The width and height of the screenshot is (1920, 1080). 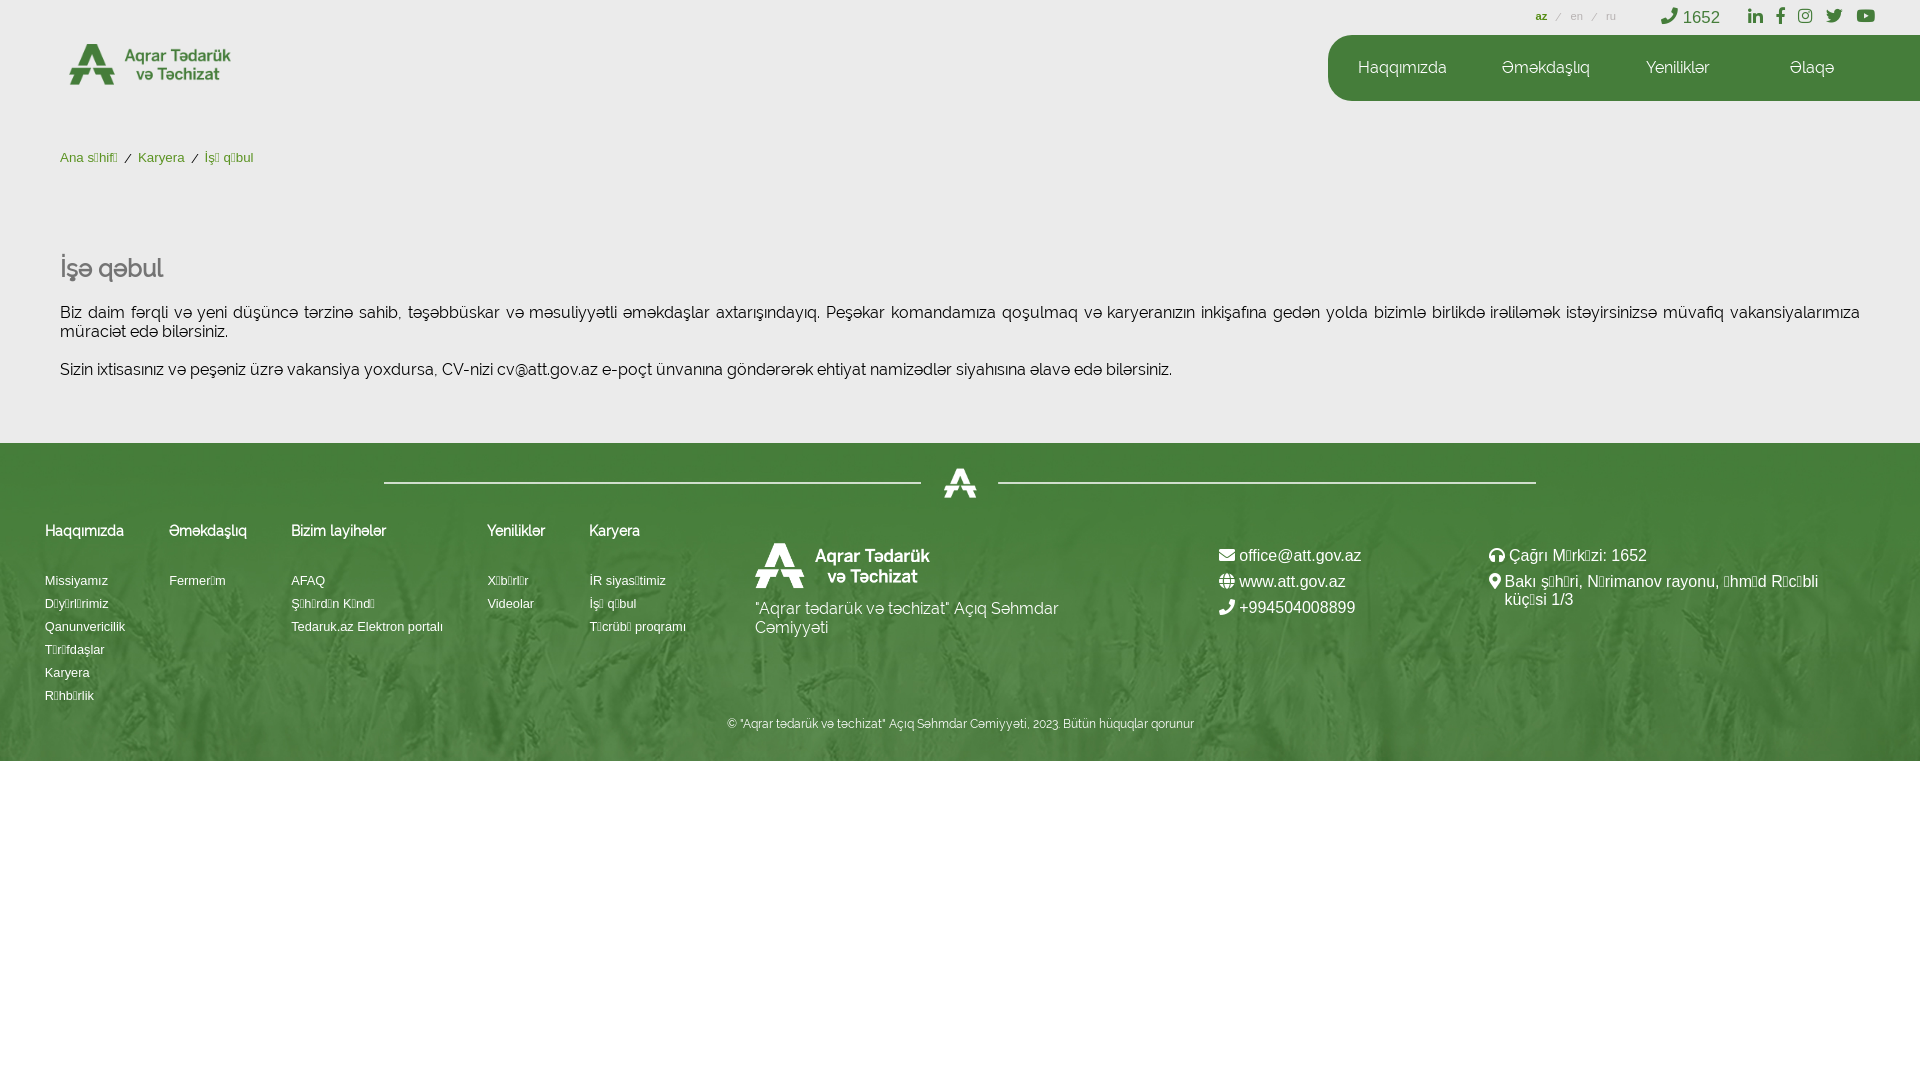 I want to click on +994504008899, so click(x=1288, y=608).